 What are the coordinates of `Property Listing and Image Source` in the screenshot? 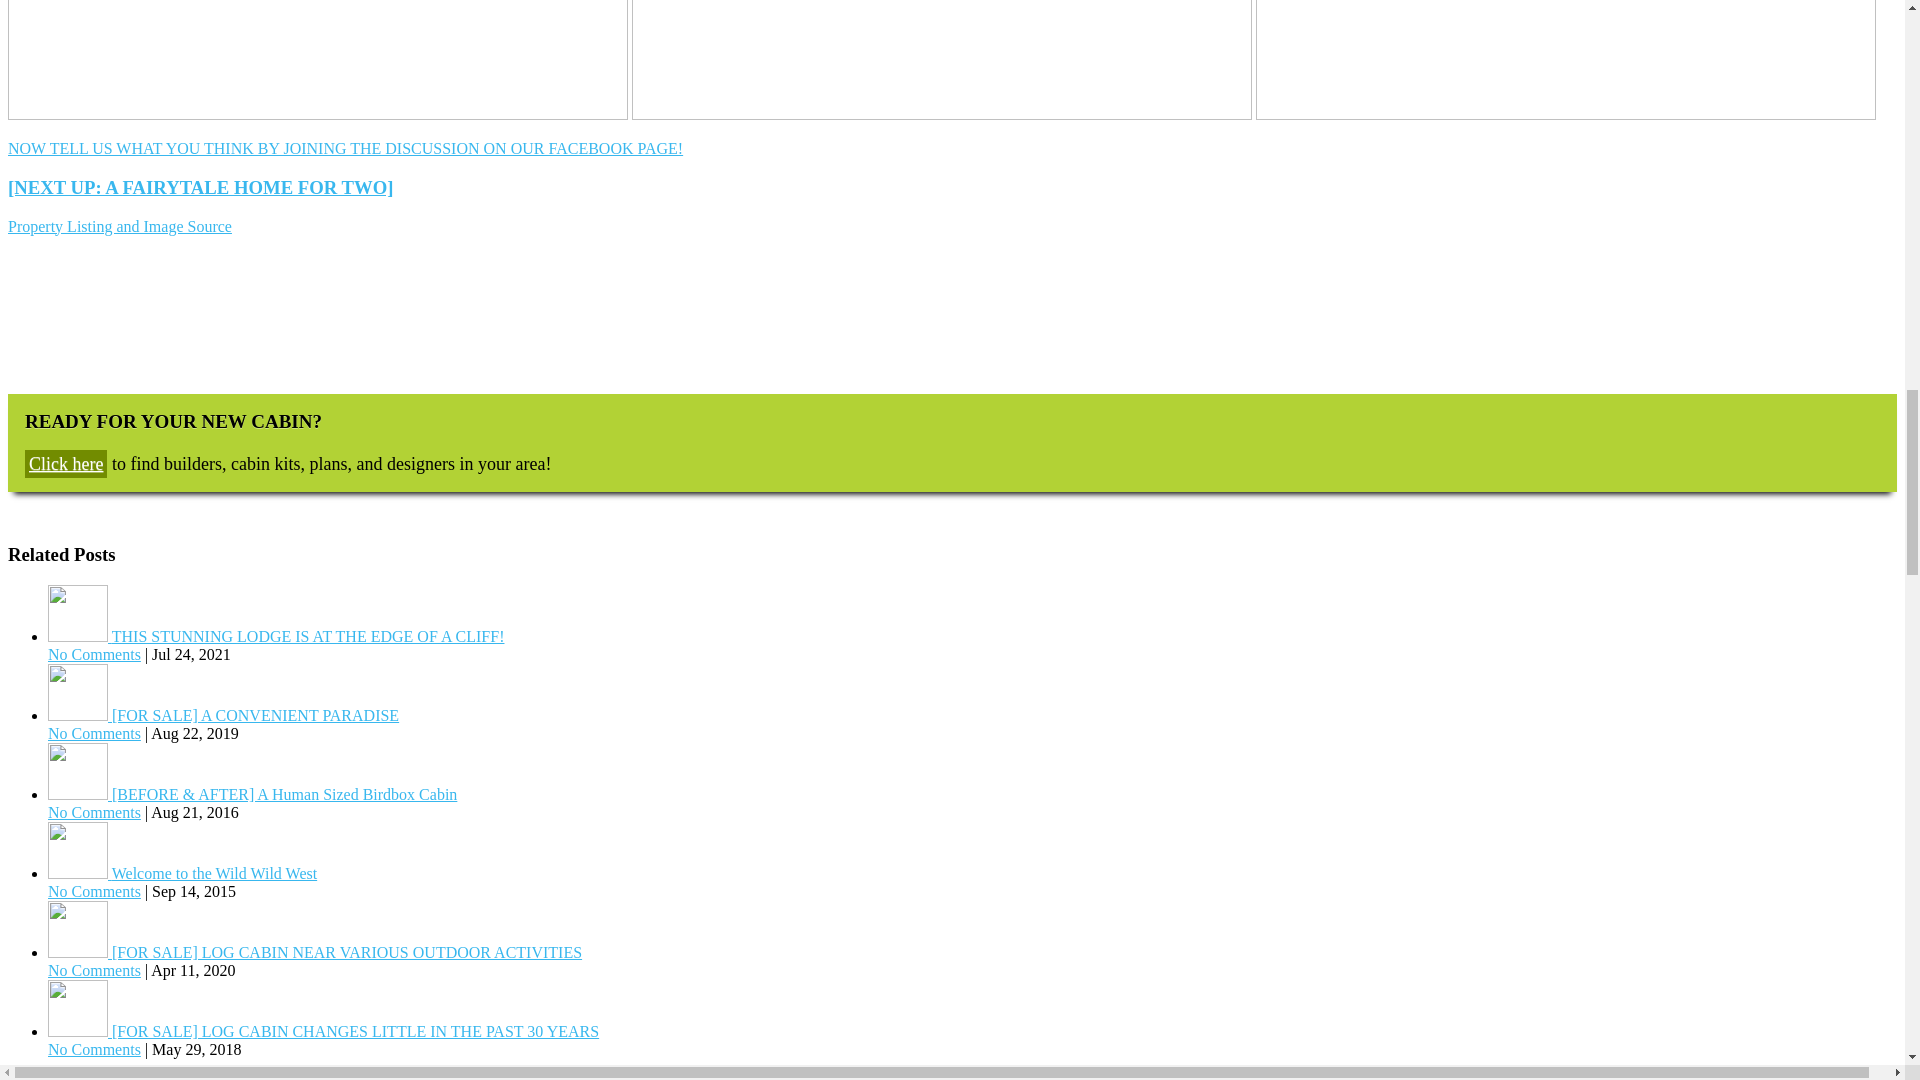 It's located at (120, 226).